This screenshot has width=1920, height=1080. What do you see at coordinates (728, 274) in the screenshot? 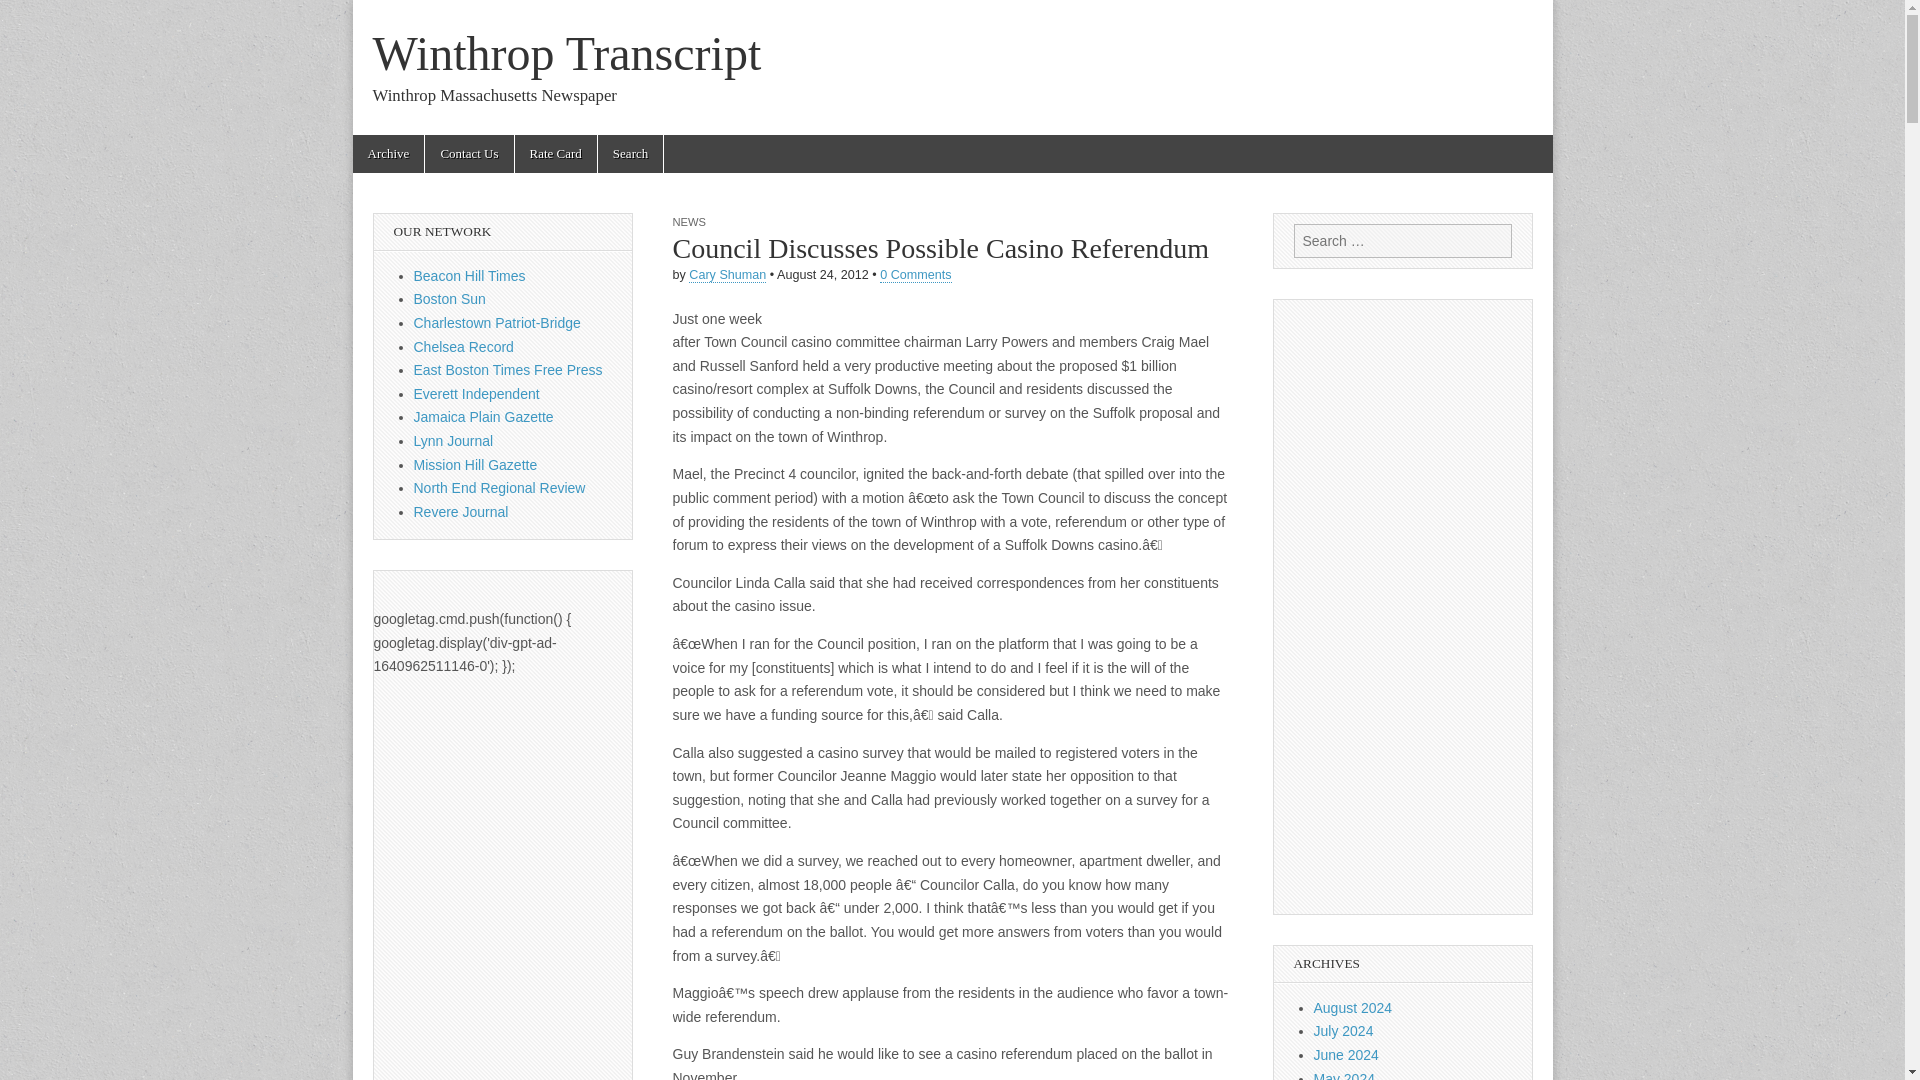
I see `Posts by Cary Shuman` at bounding box center [728, 274].